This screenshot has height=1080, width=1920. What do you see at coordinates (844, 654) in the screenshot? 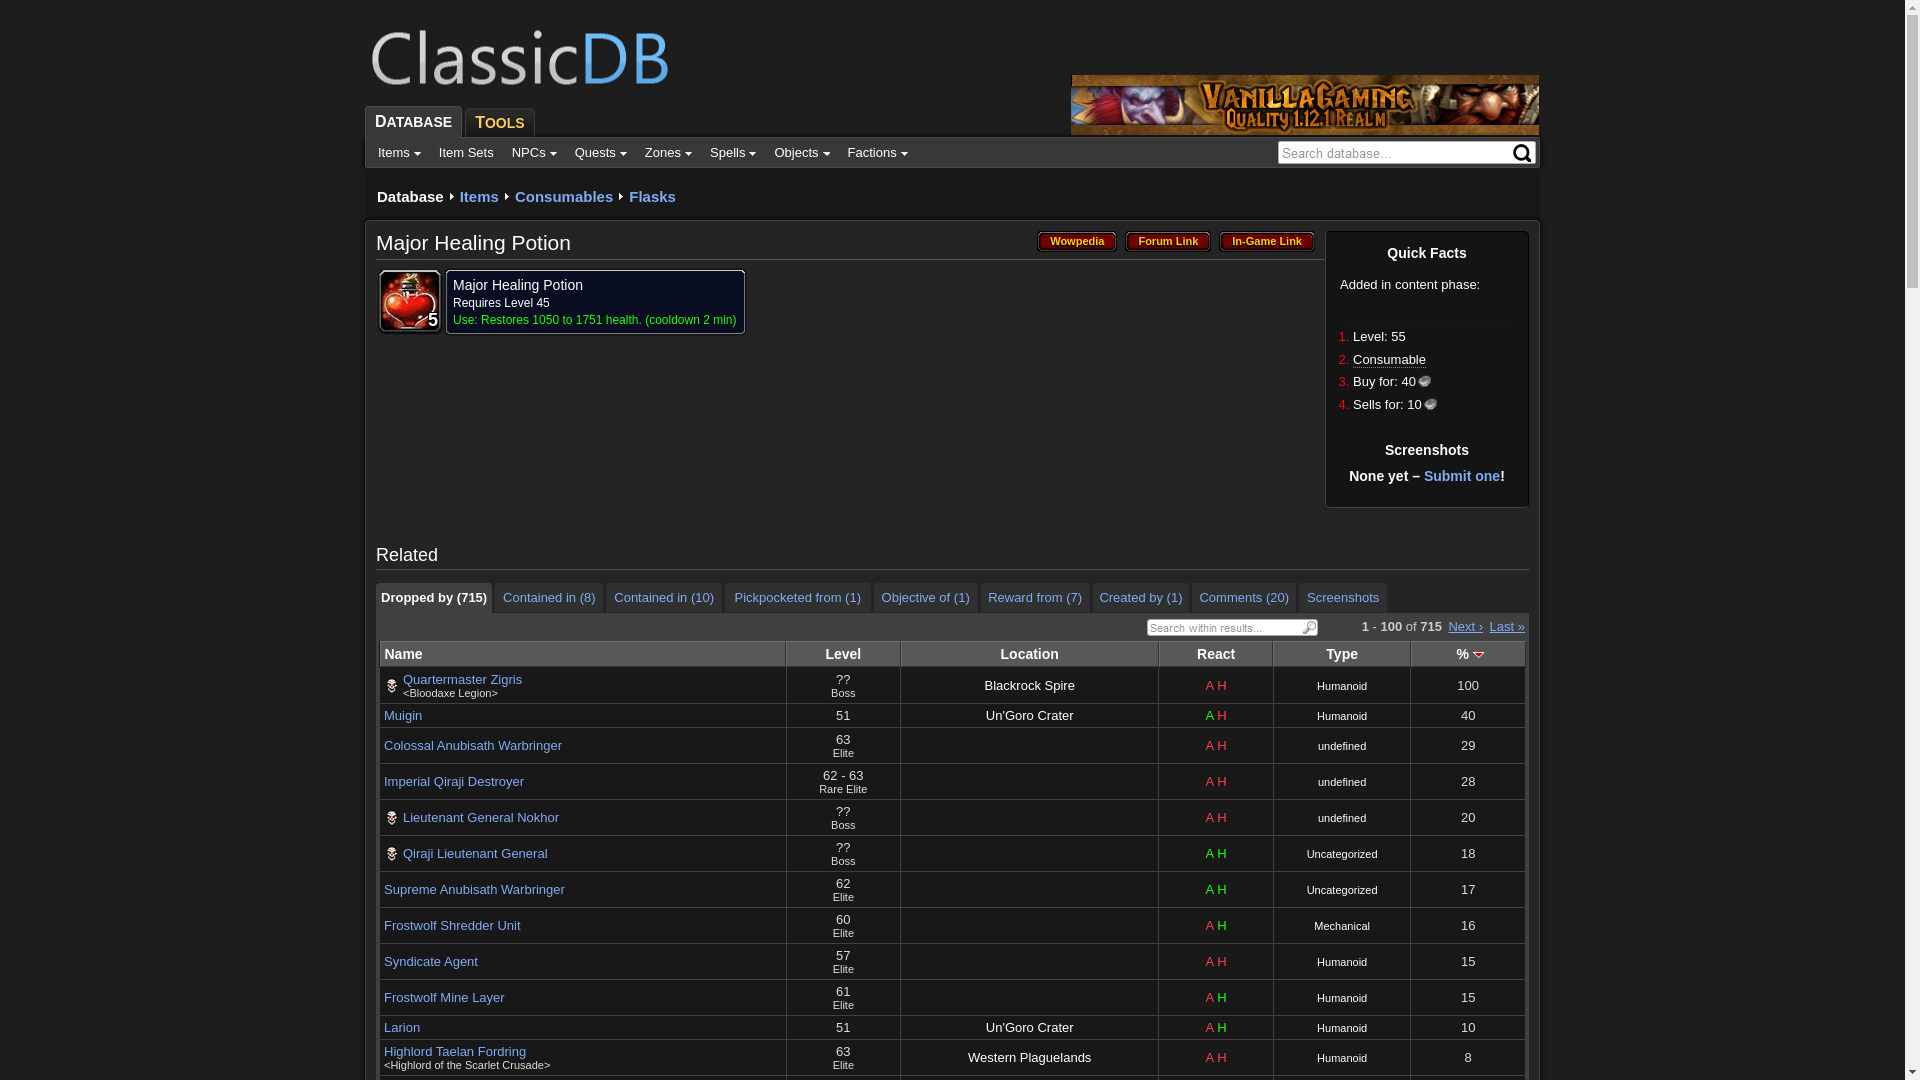
I see `Level` at bounding box center [844, 654].